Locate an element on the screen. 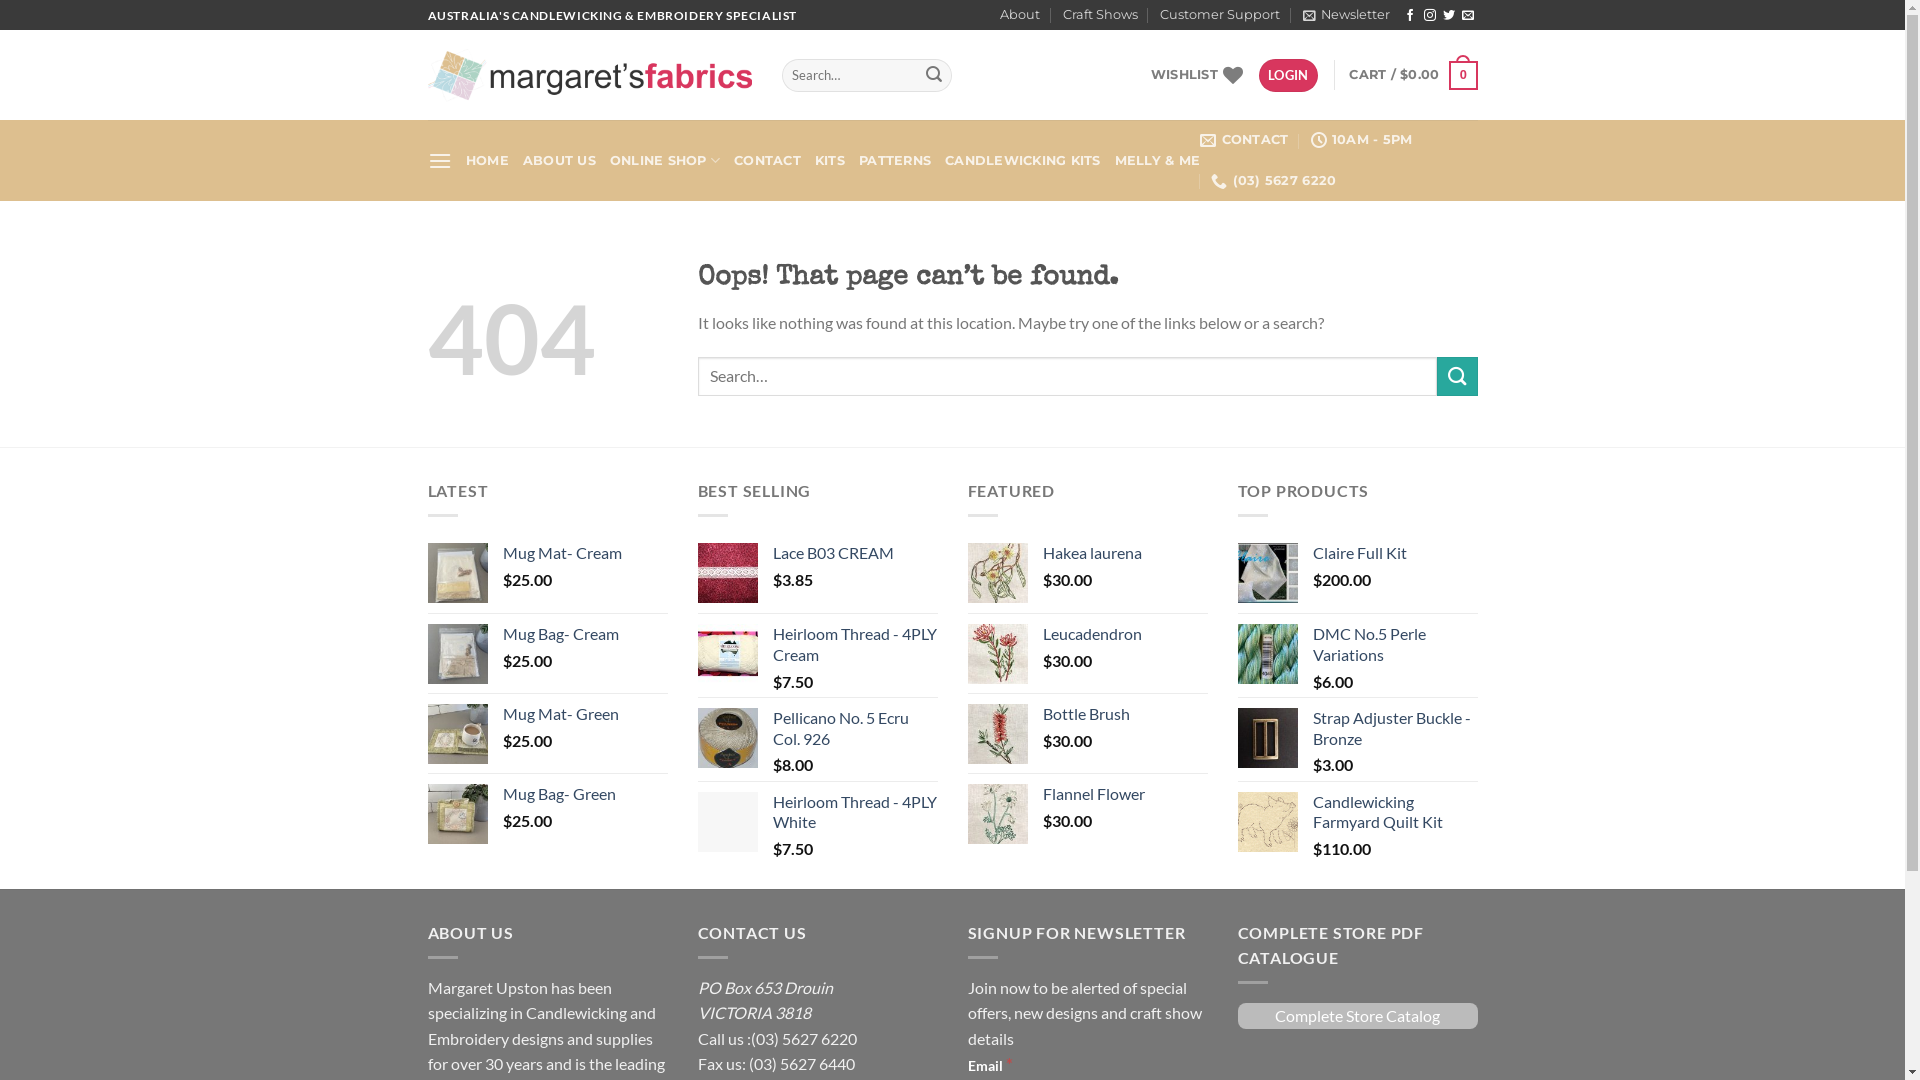  Heirloom Thread - 4PLY White is located at coordinates (854, 813).